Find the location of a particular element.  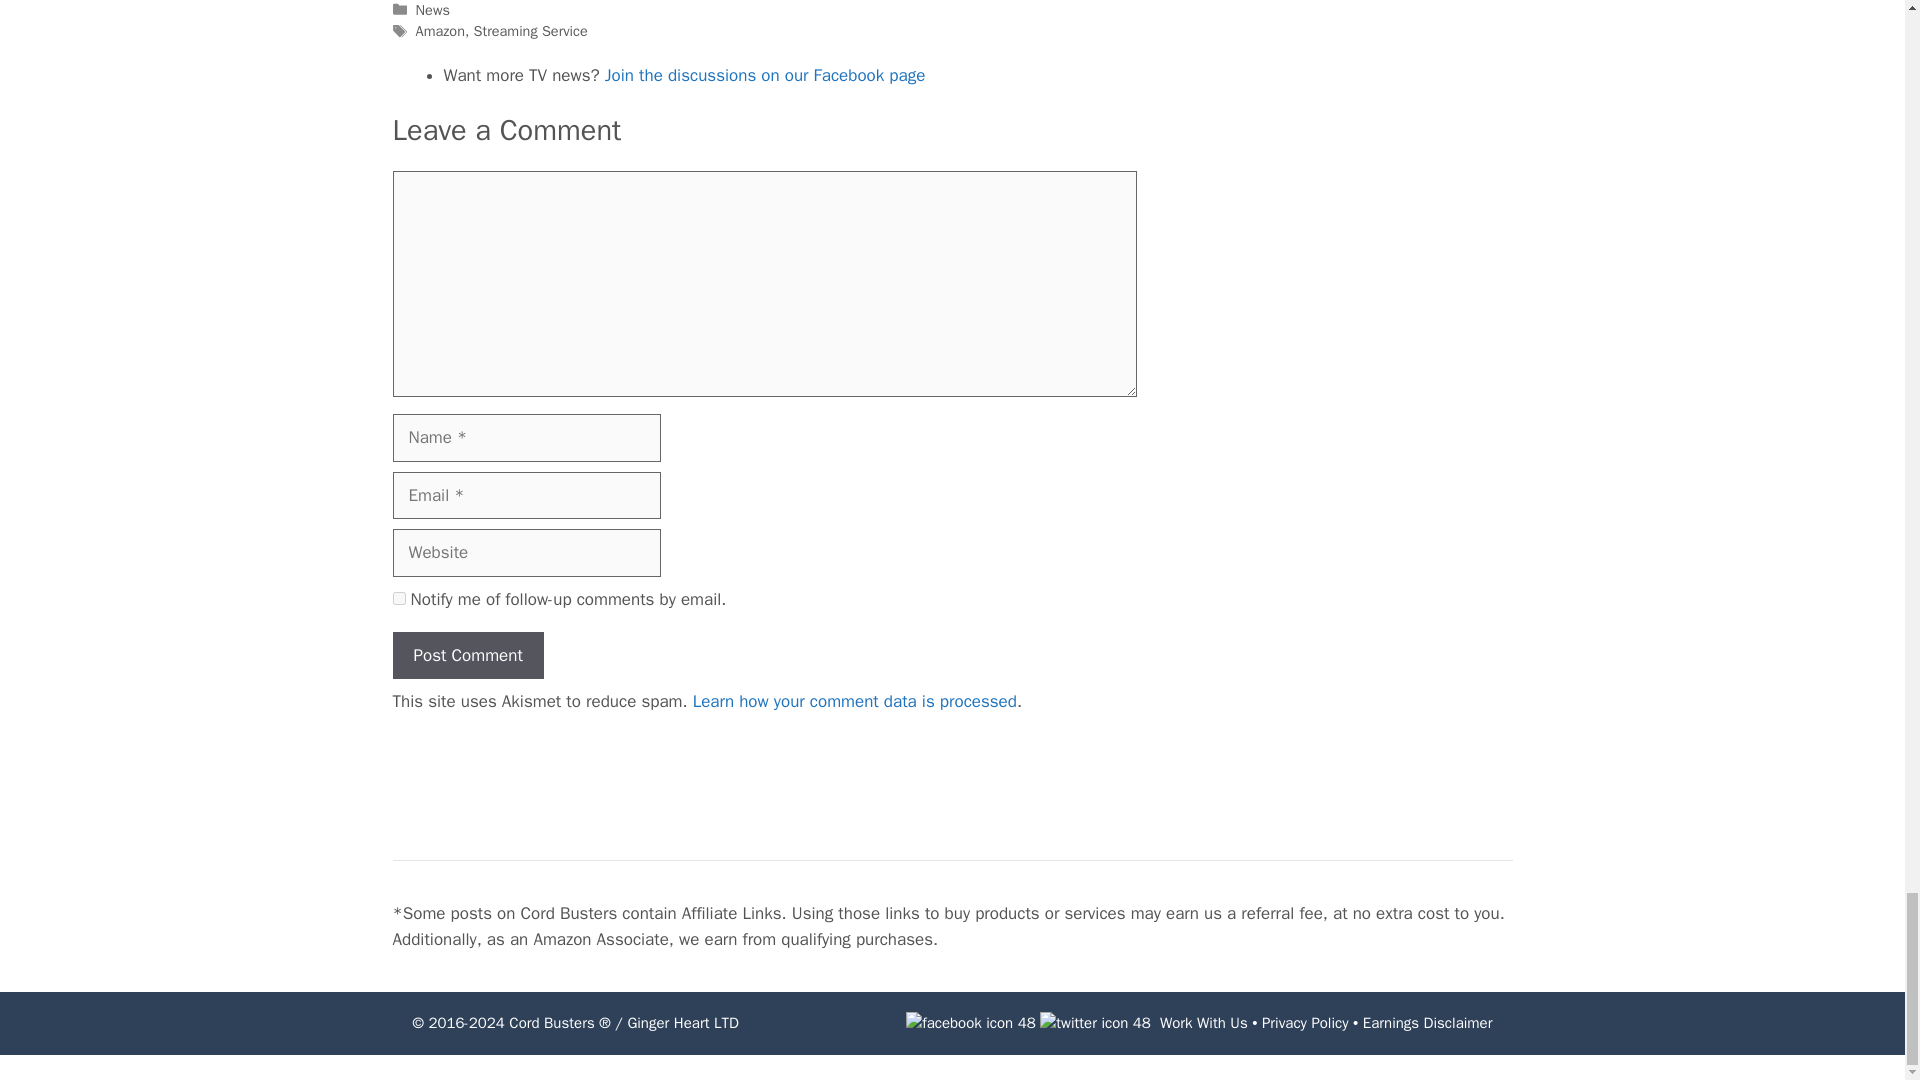

subscribe is located at coordinates (398, 598).